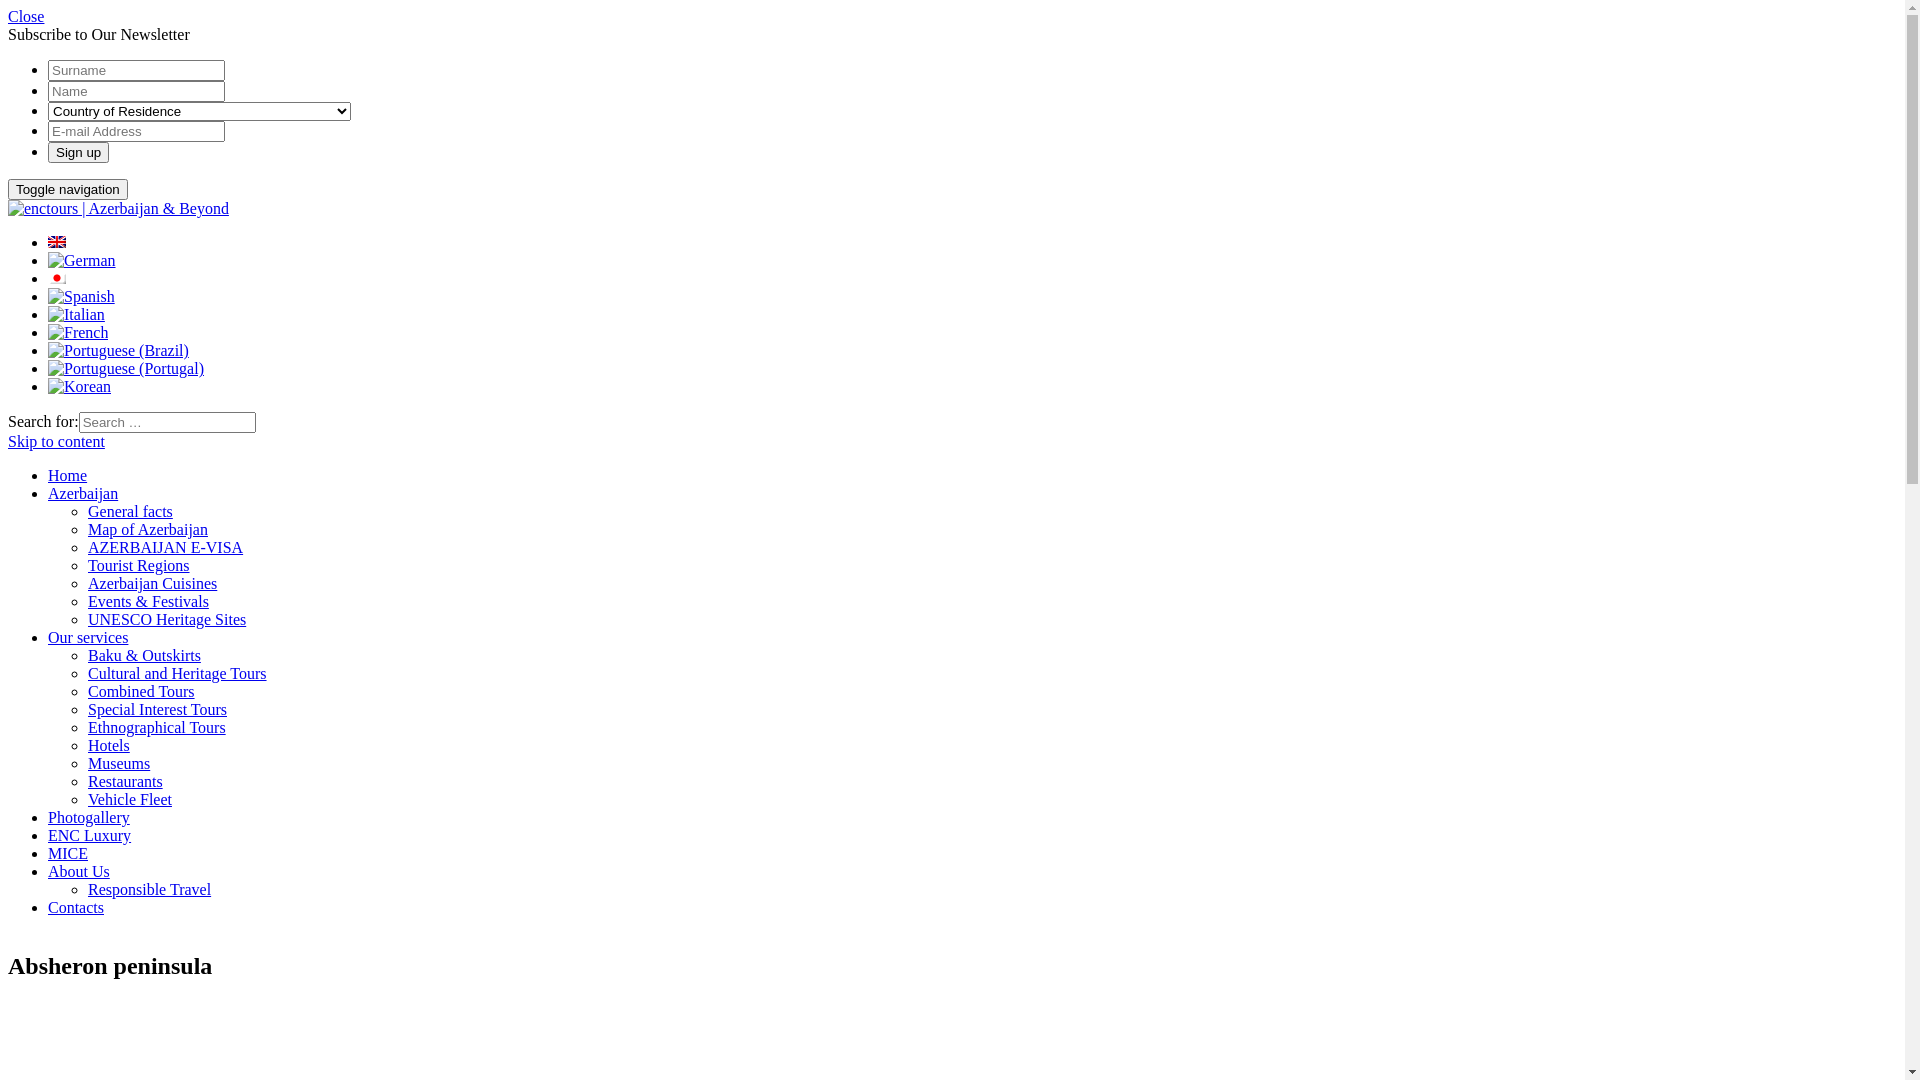  What do you see at coordinates (89, 818) in the screenshot?
I see `Photogallery` at bounding box center [89, 818].